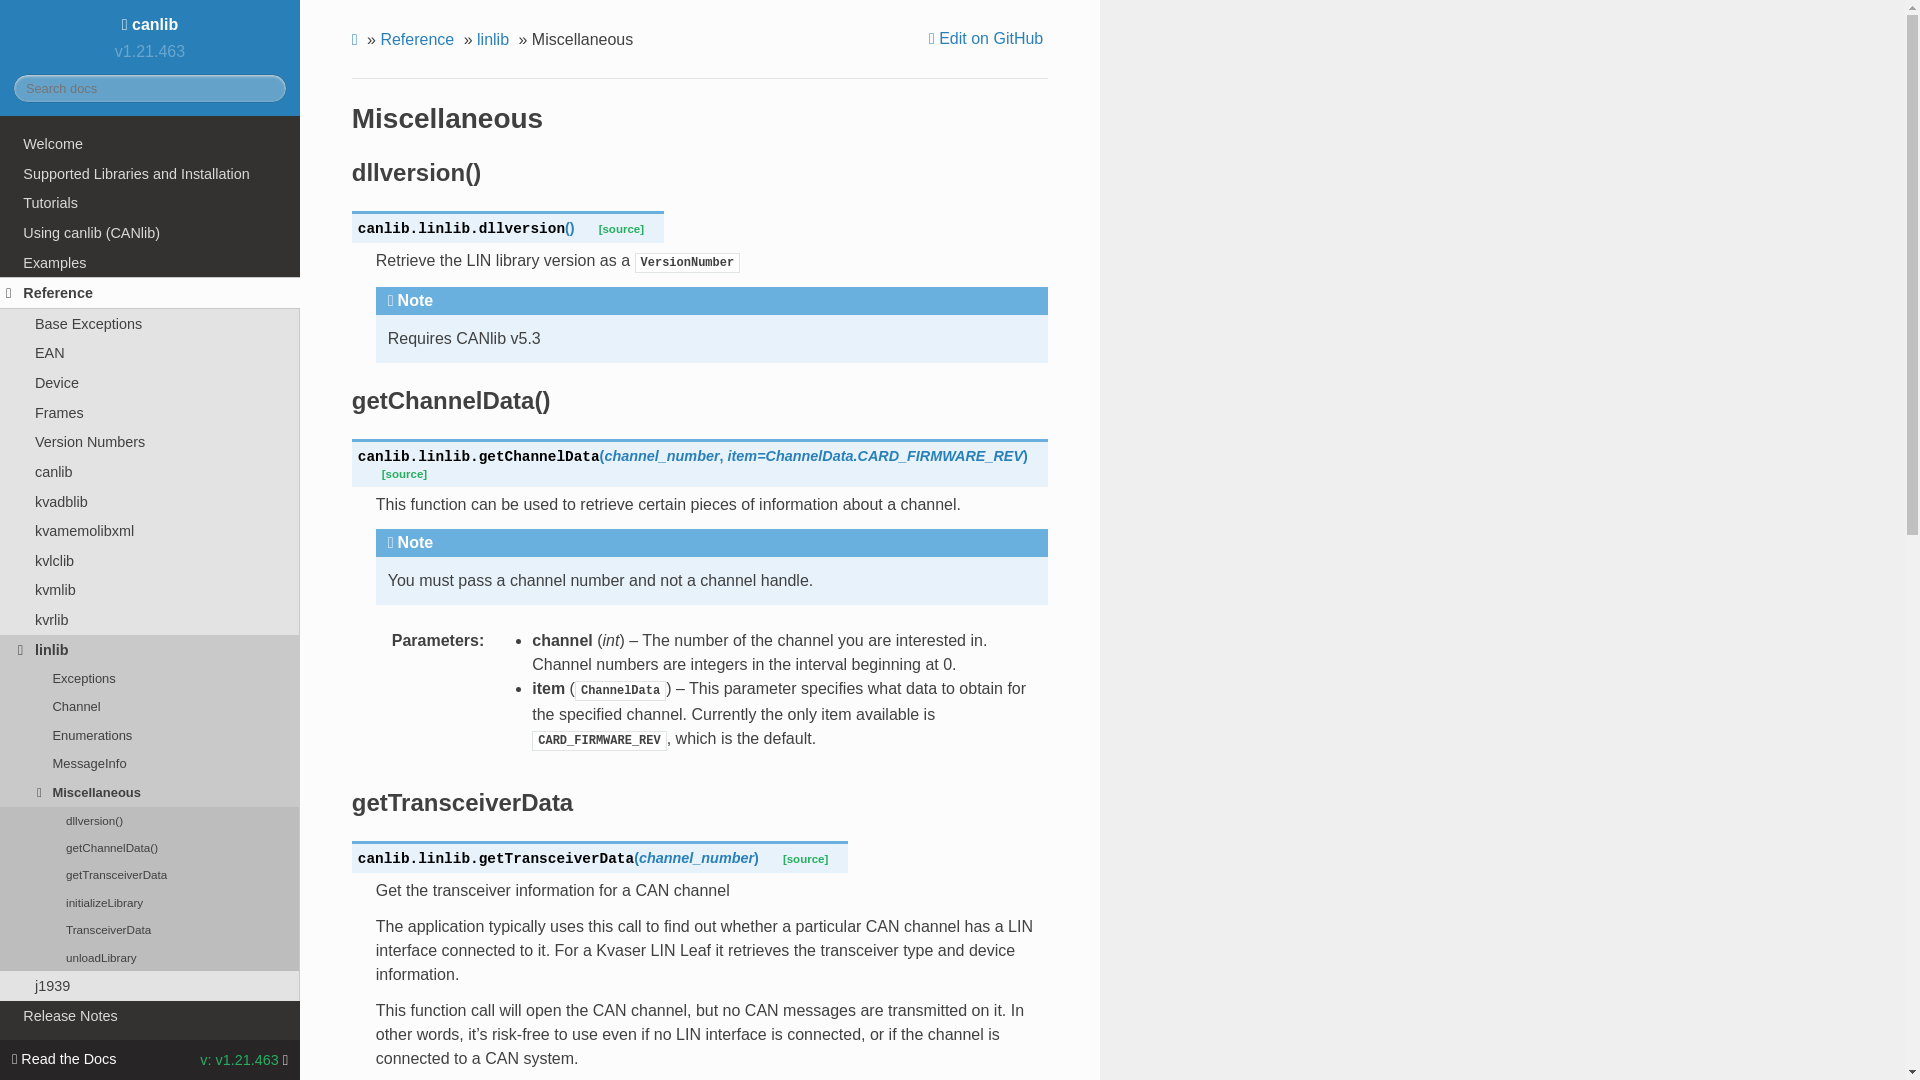 The image size is (1920, 1080). Describe the element at coordinates (688, 260) in the screenshot. I see `canlib.VersionNumber` at that location.